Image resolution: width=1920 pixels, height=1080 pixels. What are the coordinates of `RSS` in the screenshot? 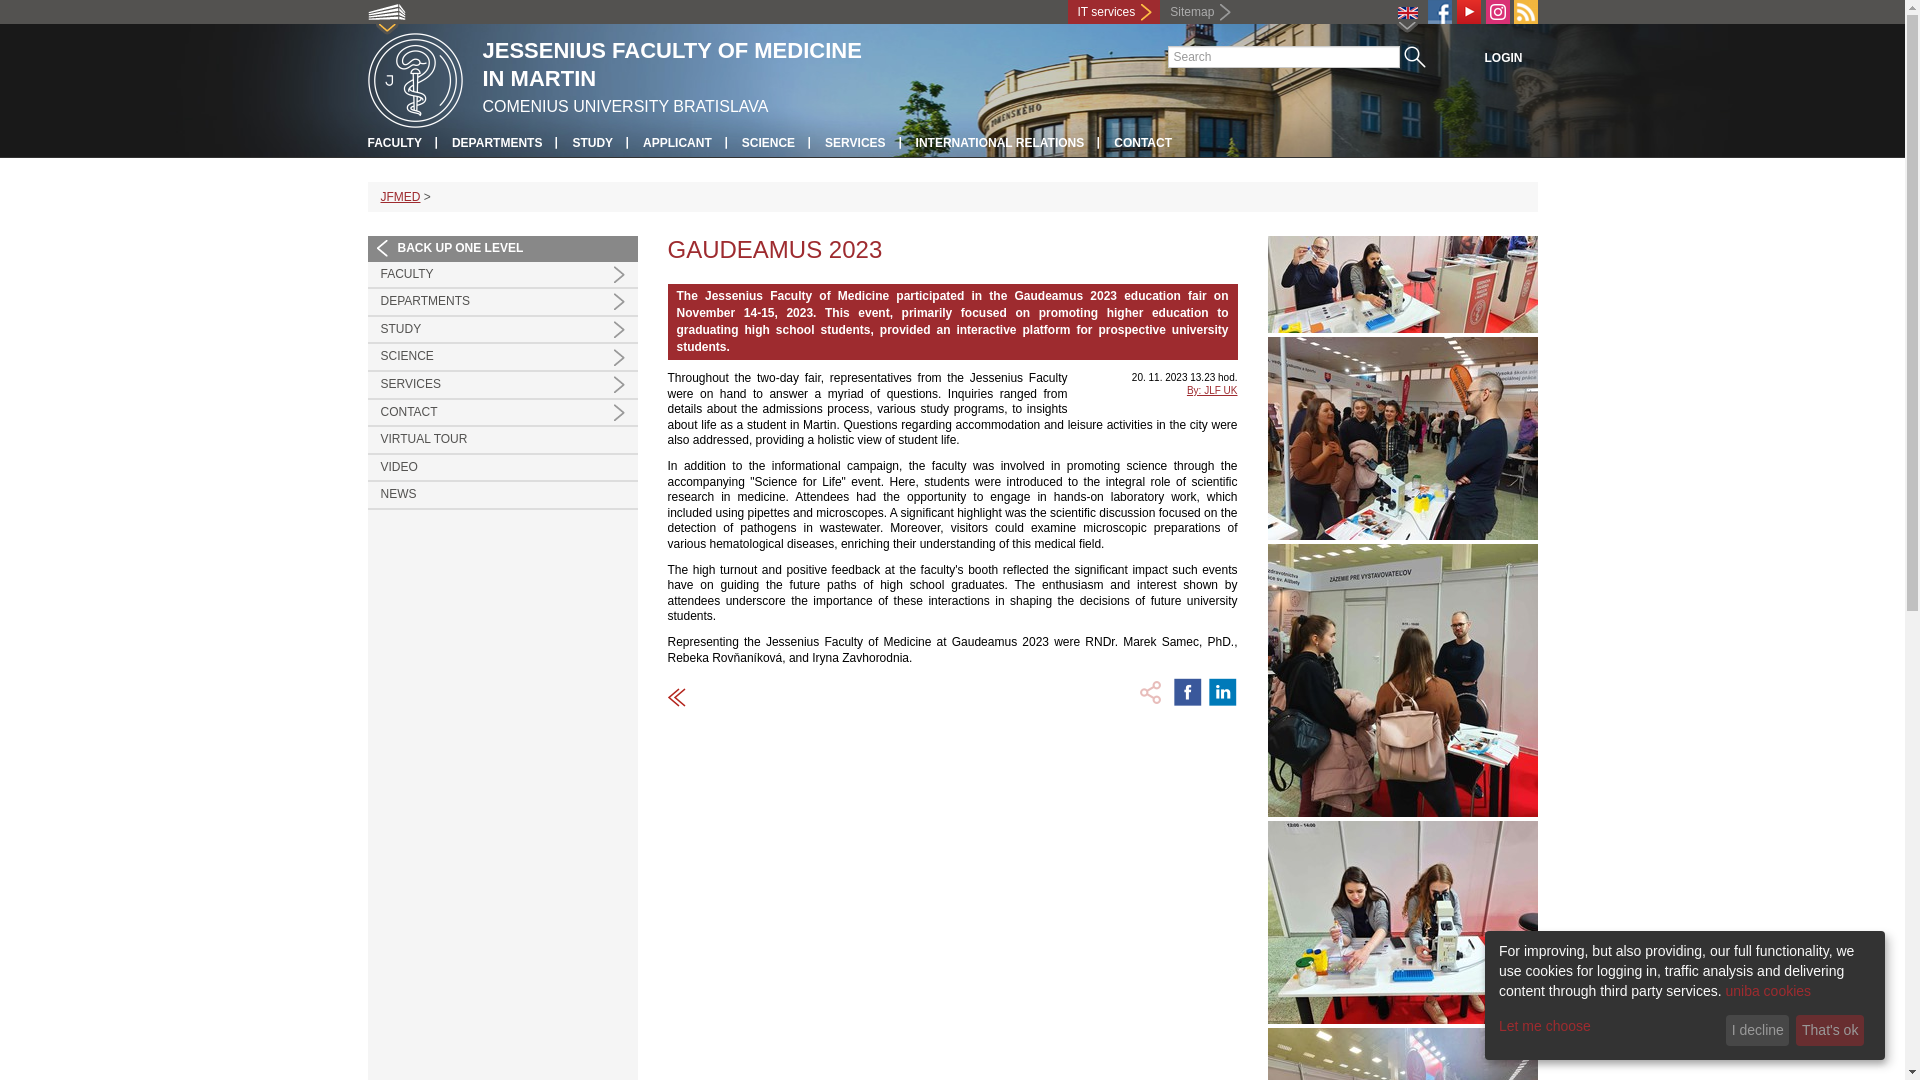 It's located at (1526, 12).